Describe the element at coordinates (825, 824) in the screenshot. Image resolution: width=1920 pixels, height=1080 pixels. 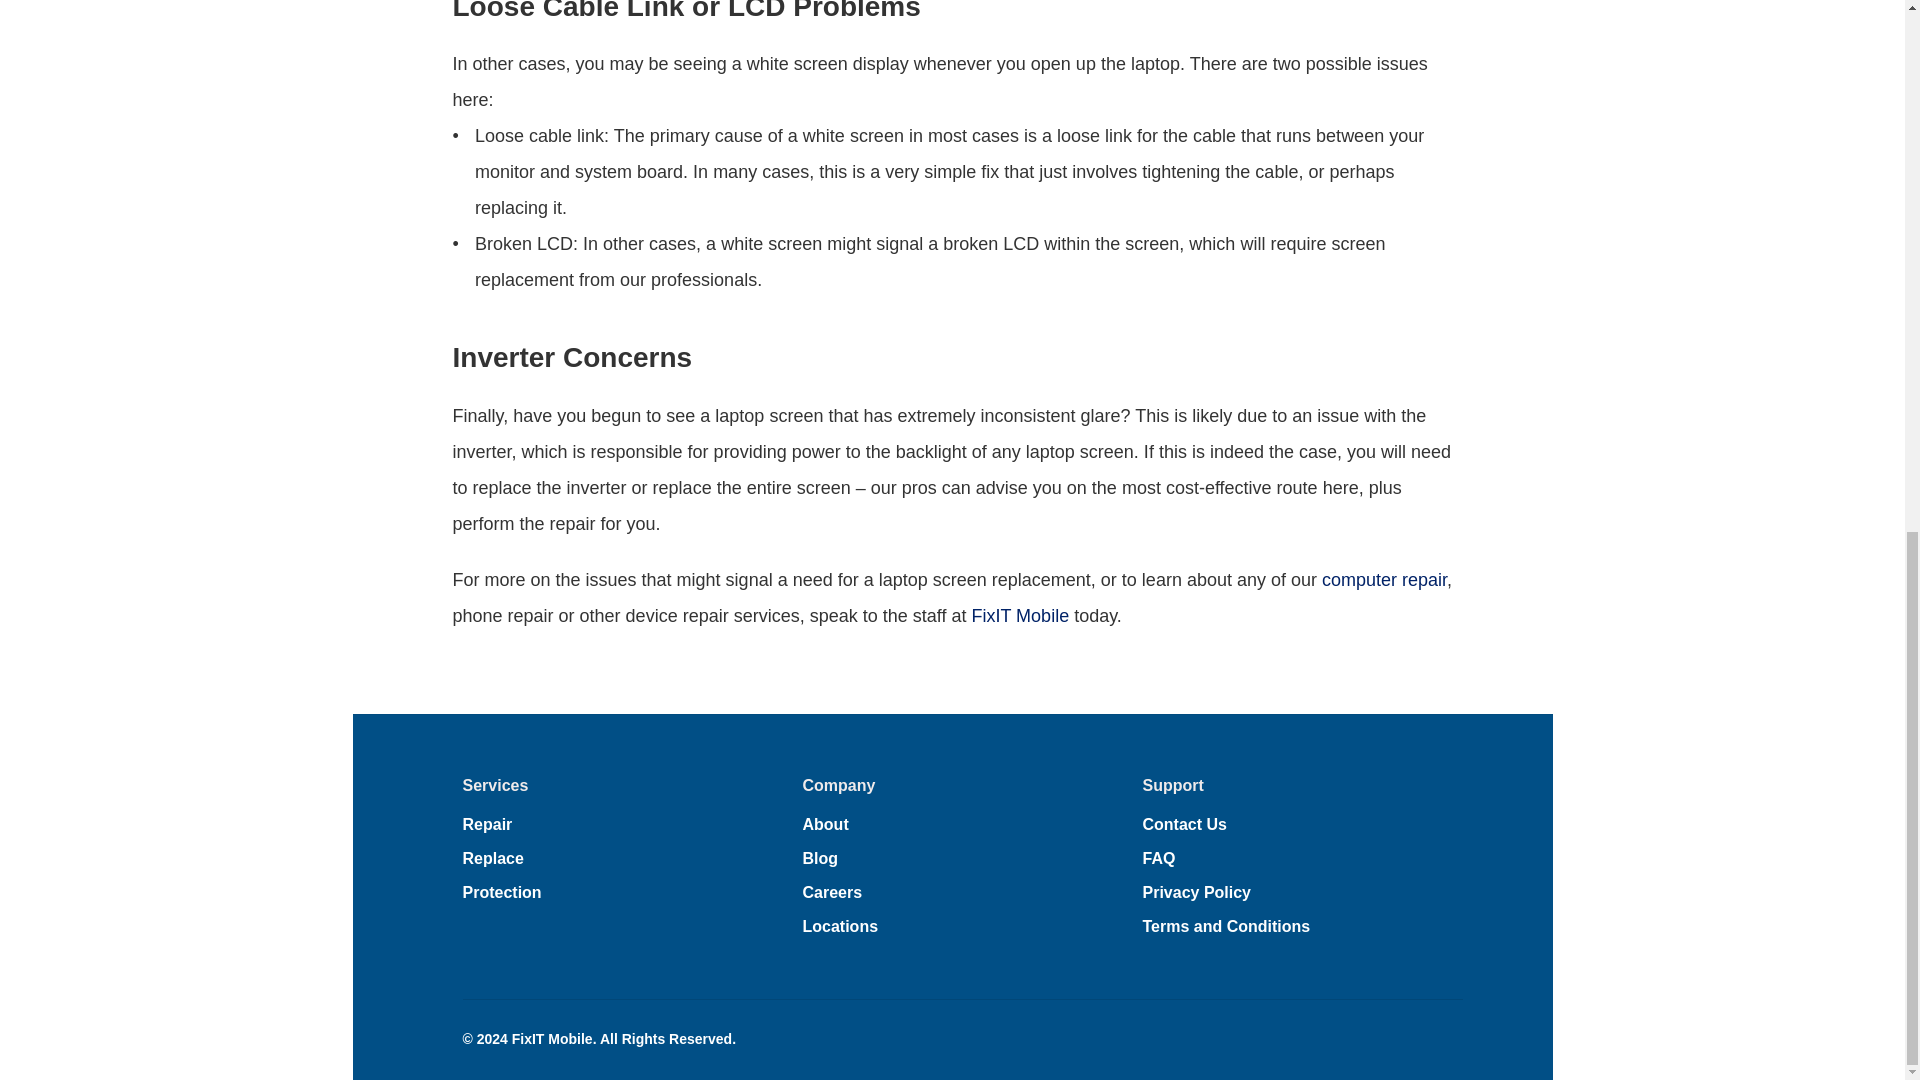
I see `About` at that location.